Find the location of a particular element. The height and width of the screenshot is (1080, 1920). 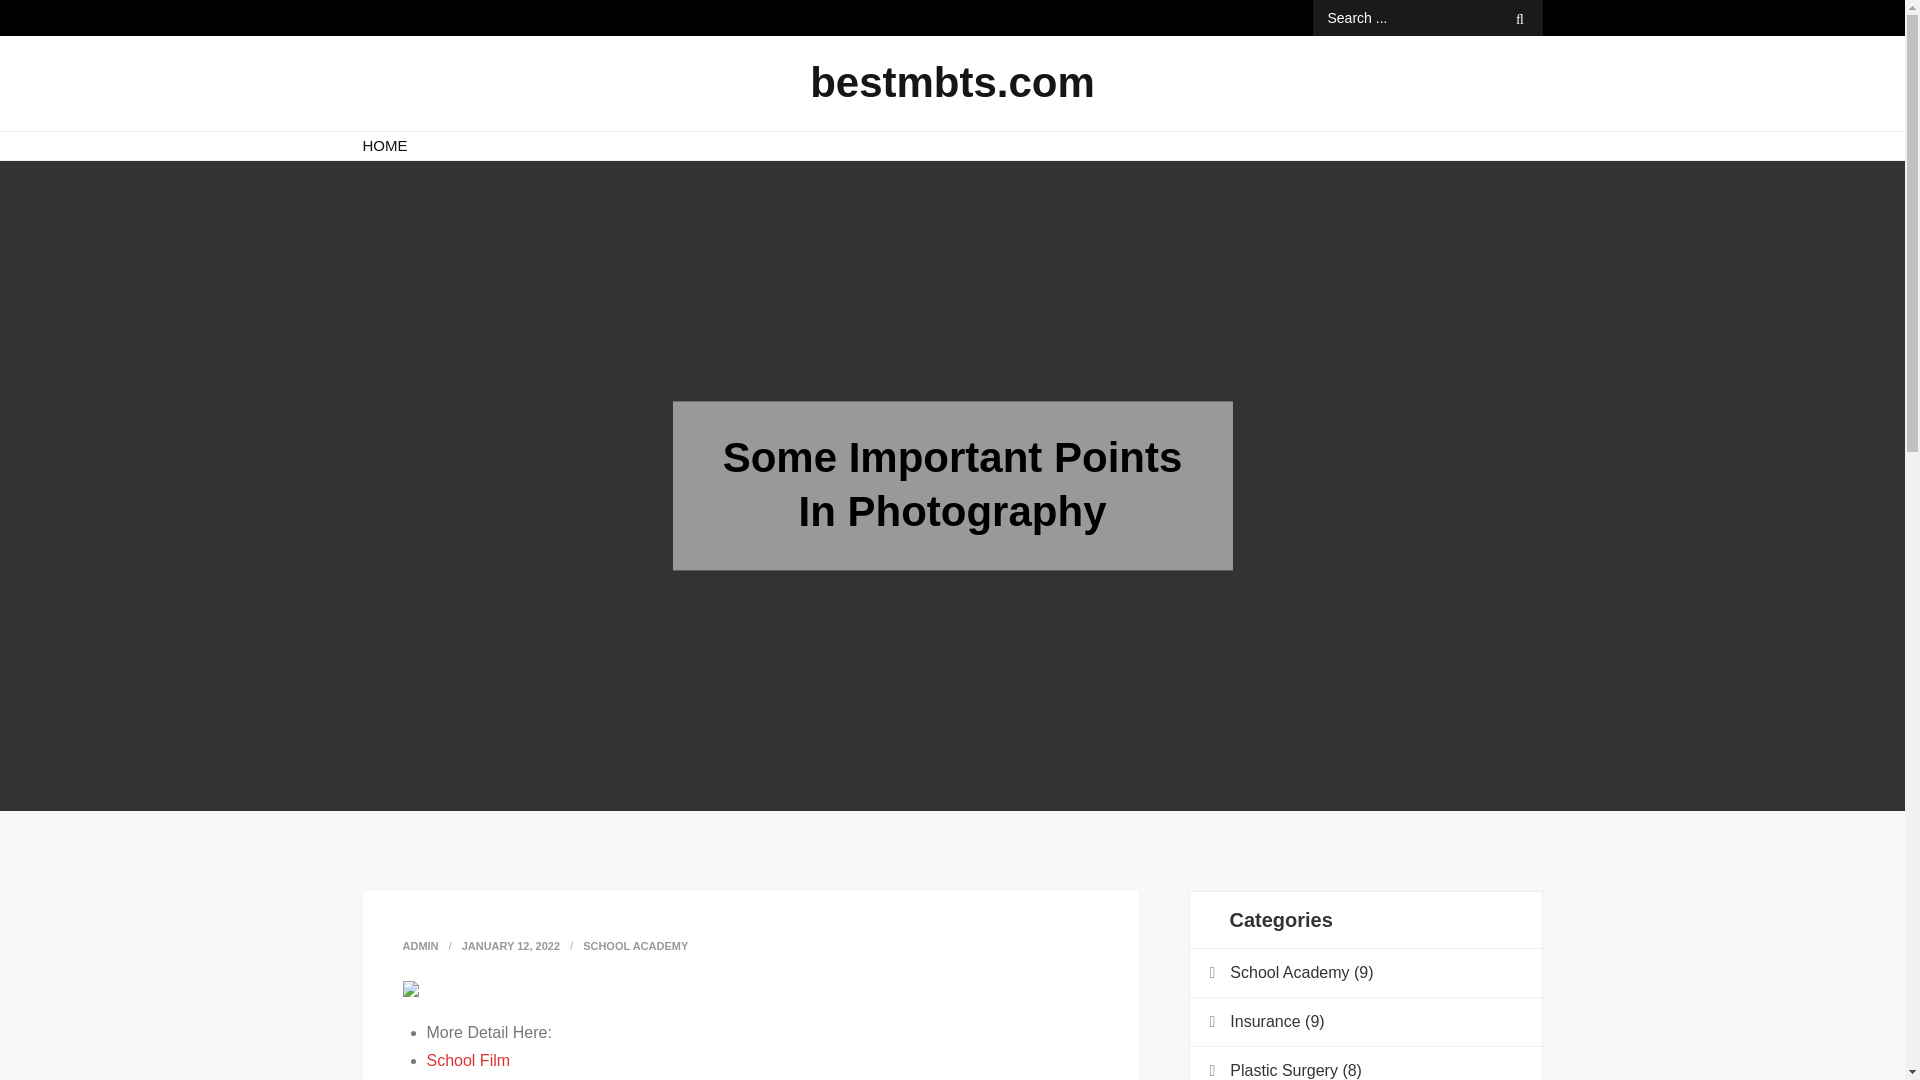

HOME is located at coordinates (384, 145).